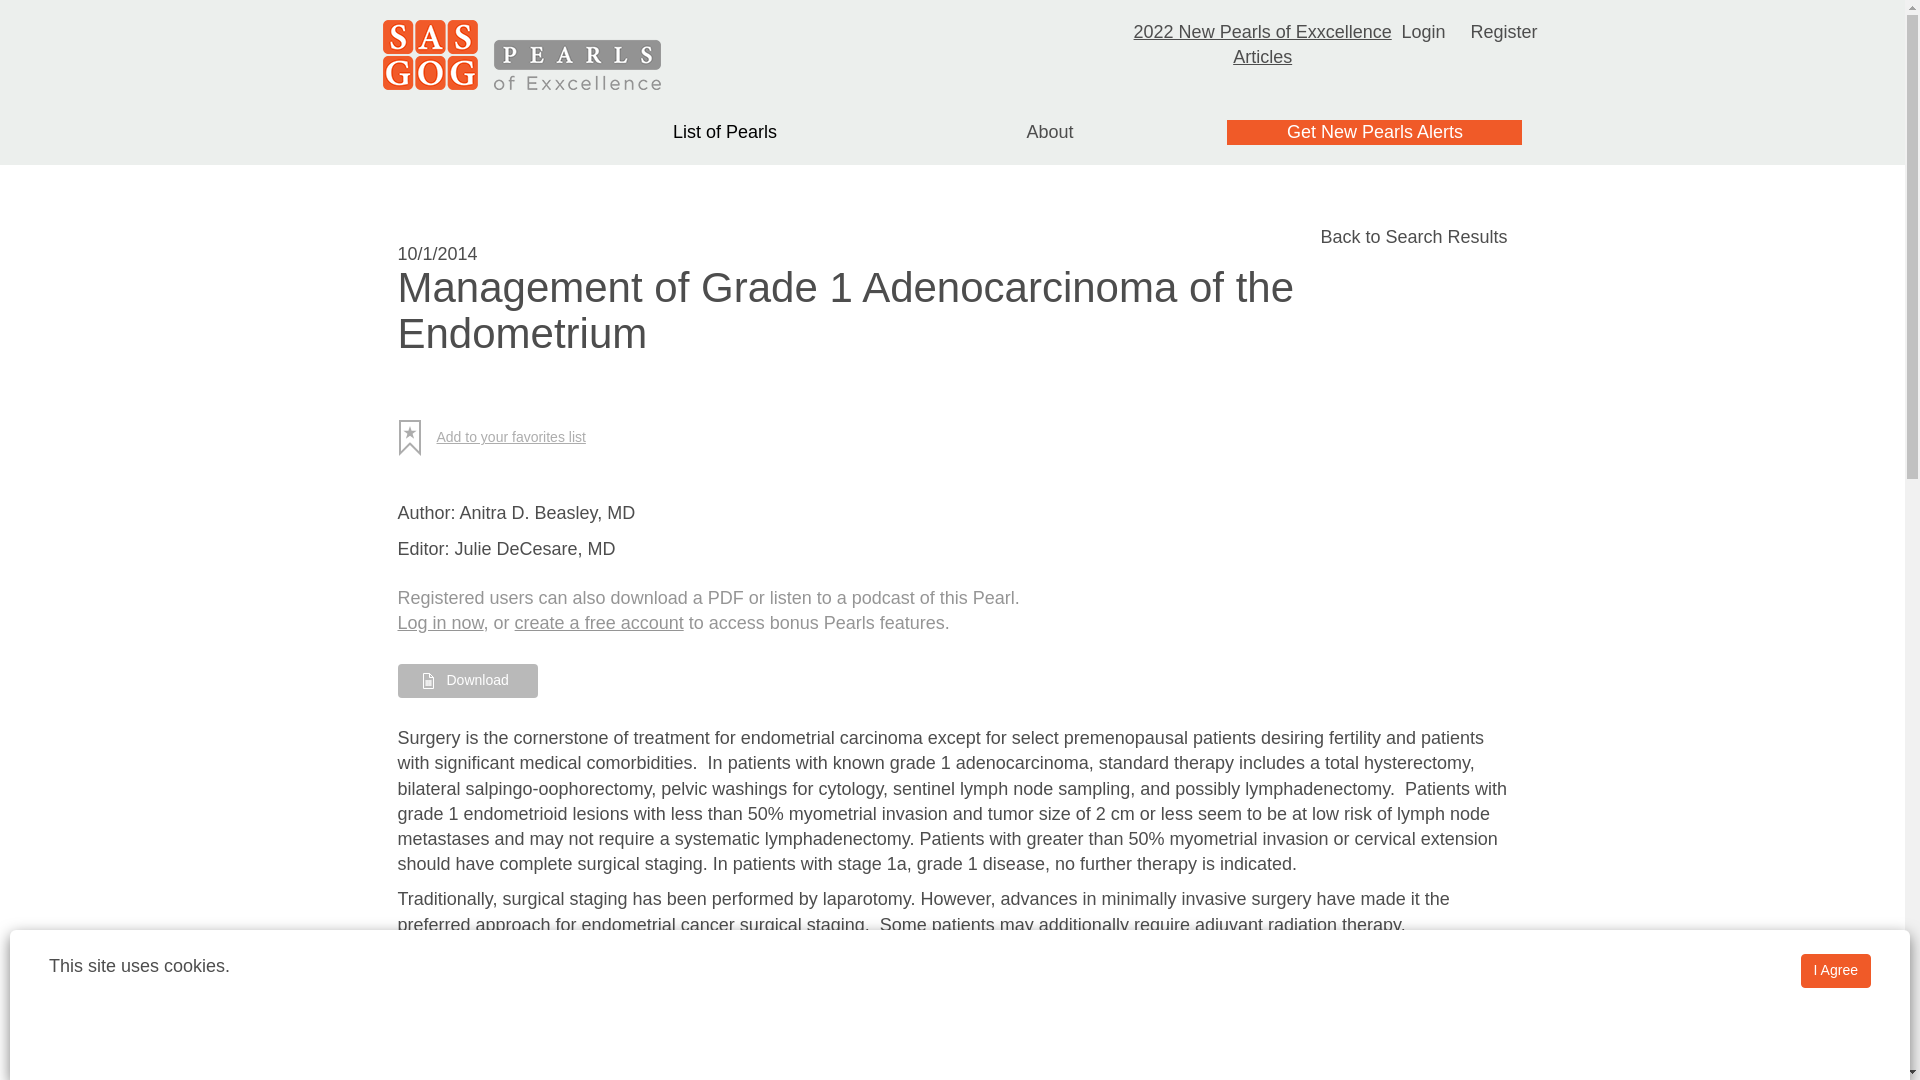 The height and width of the screenshot is (1080, 1920). What do you see at coordinates (1263, 44) in the screenshot?
I see `2022 New Pearls of Exxcellence Articles` at bounding box center [1263, 44].